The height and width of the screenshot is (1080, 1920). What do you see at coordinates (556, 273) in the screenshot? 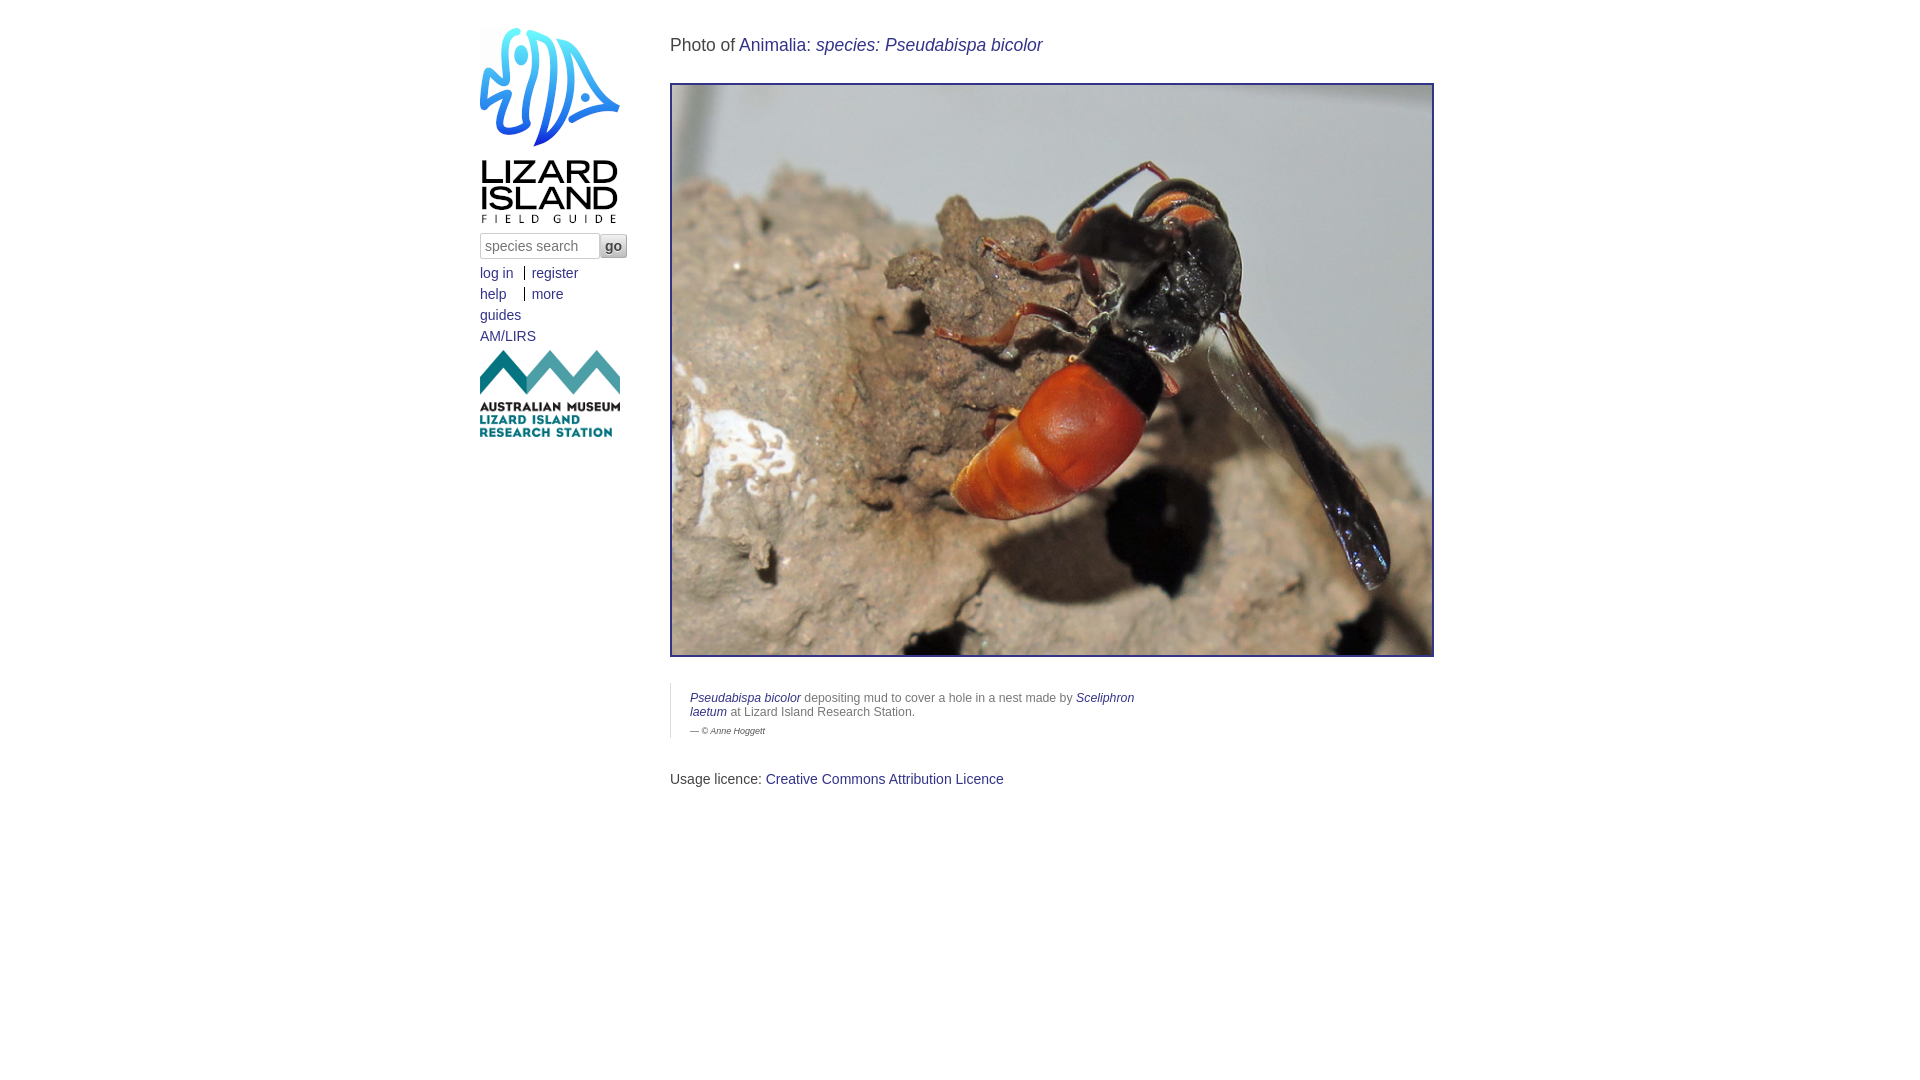
I see `register` at bounding box center [556, 273].